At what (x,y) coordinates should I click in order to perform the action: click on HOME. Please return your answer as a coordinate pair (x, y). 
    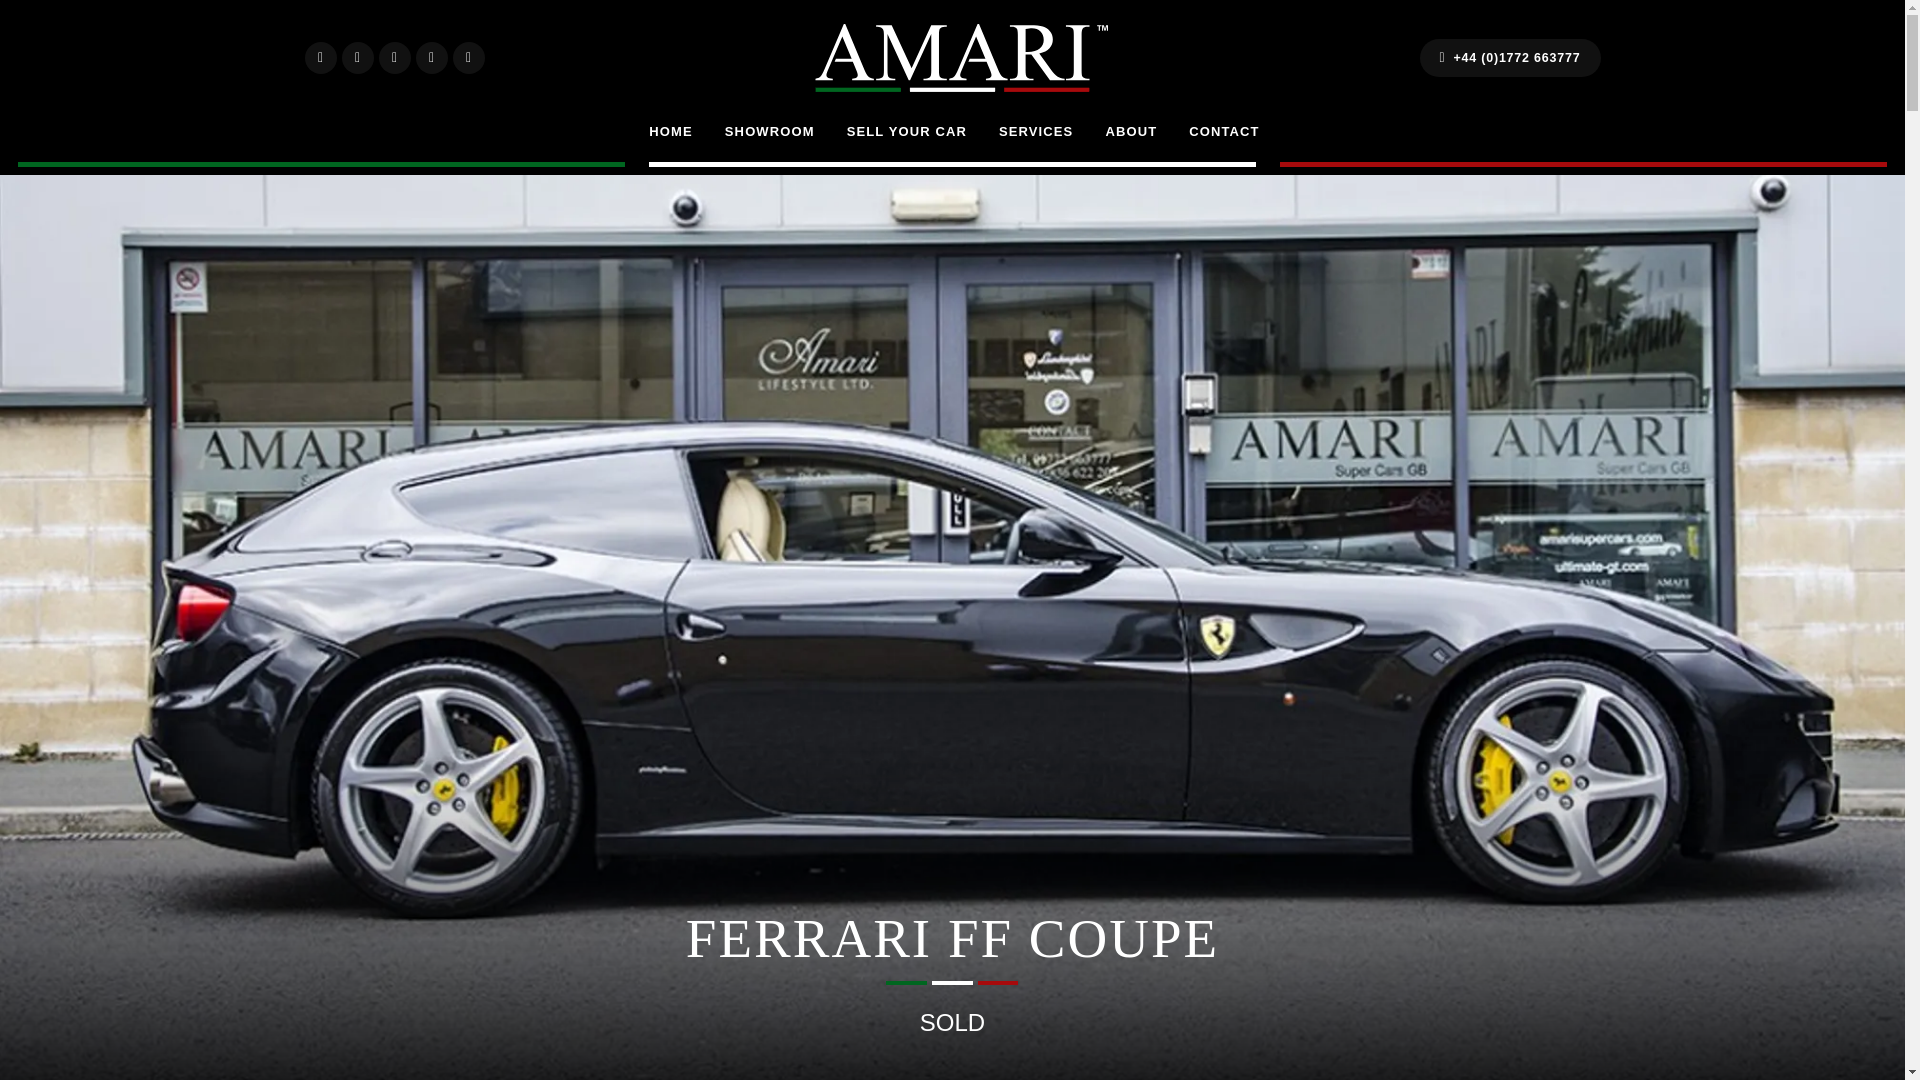
    Looking at the image, I should click on (670, 132).